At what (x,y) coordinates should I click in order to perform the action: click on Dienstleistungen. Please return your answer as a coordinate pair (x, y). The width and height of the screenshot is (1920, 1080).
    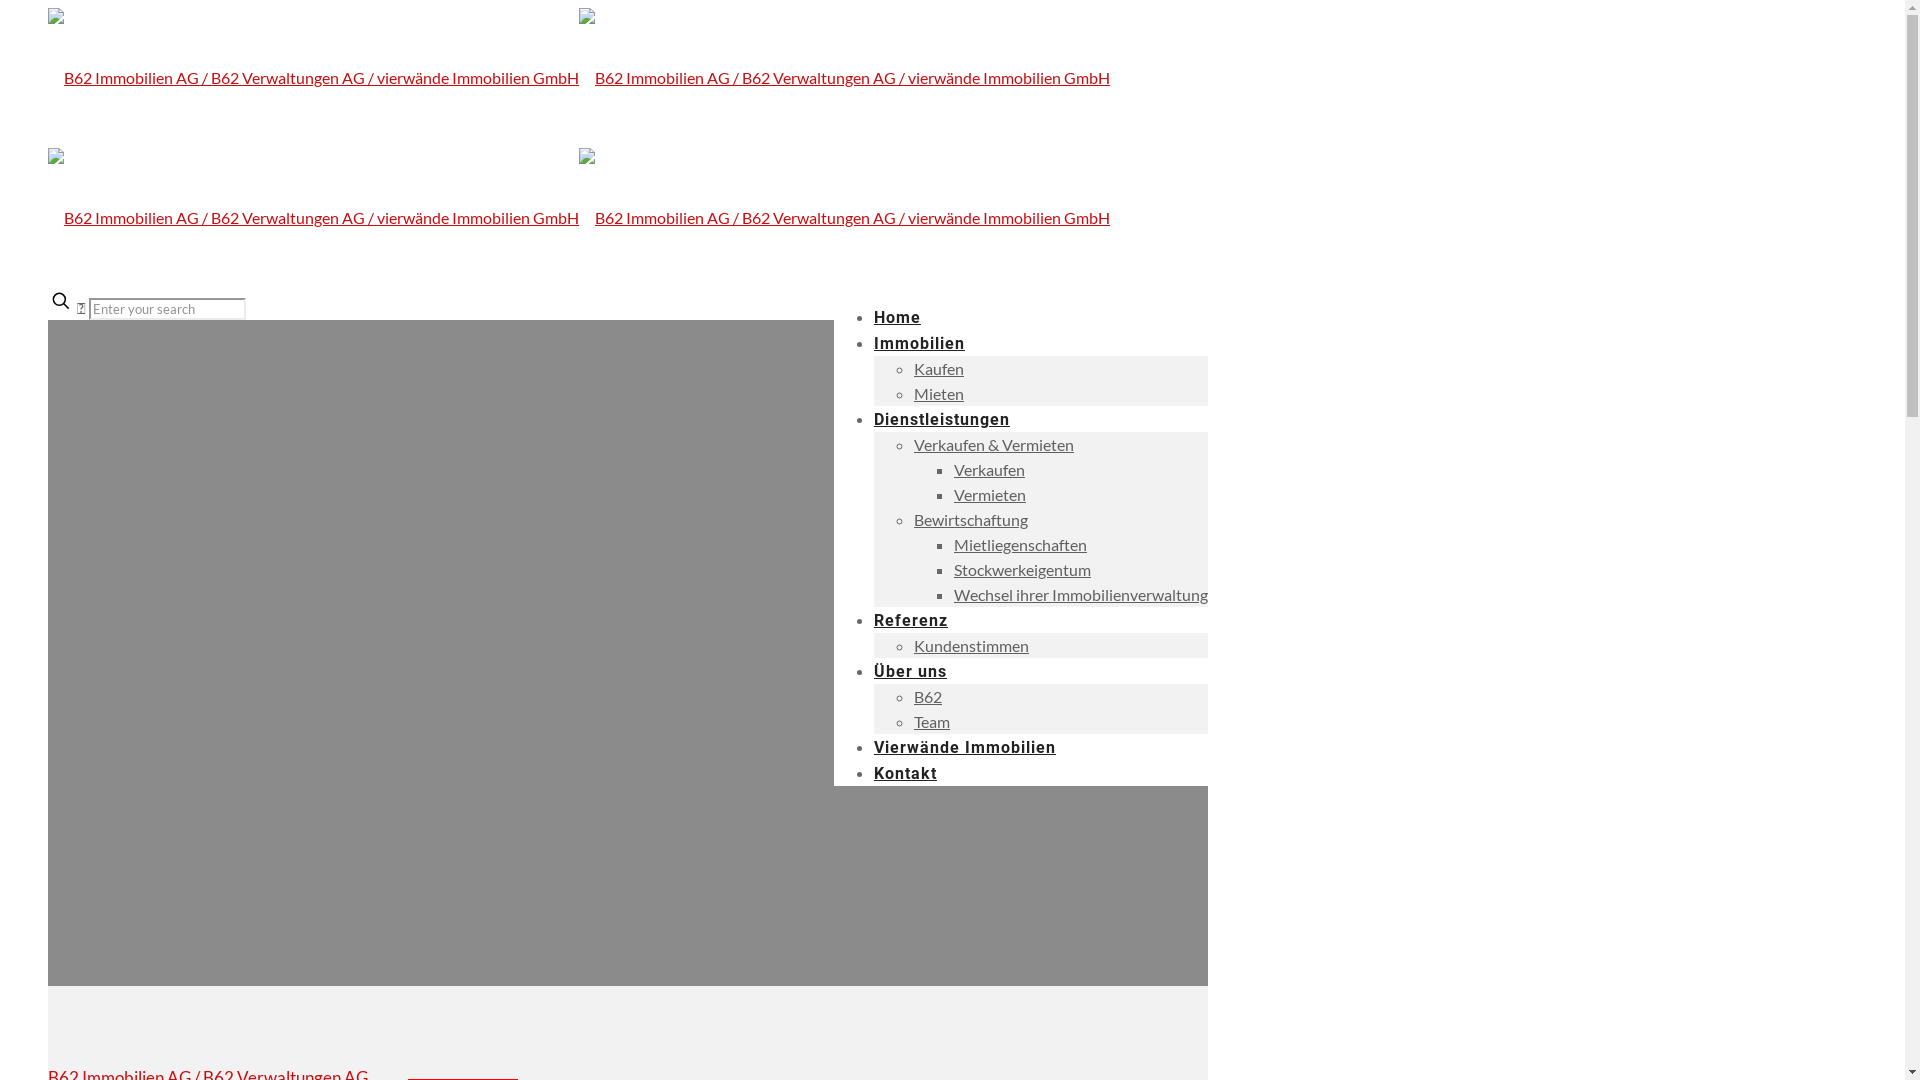
    Looking at the image, I should click on (942, 420).